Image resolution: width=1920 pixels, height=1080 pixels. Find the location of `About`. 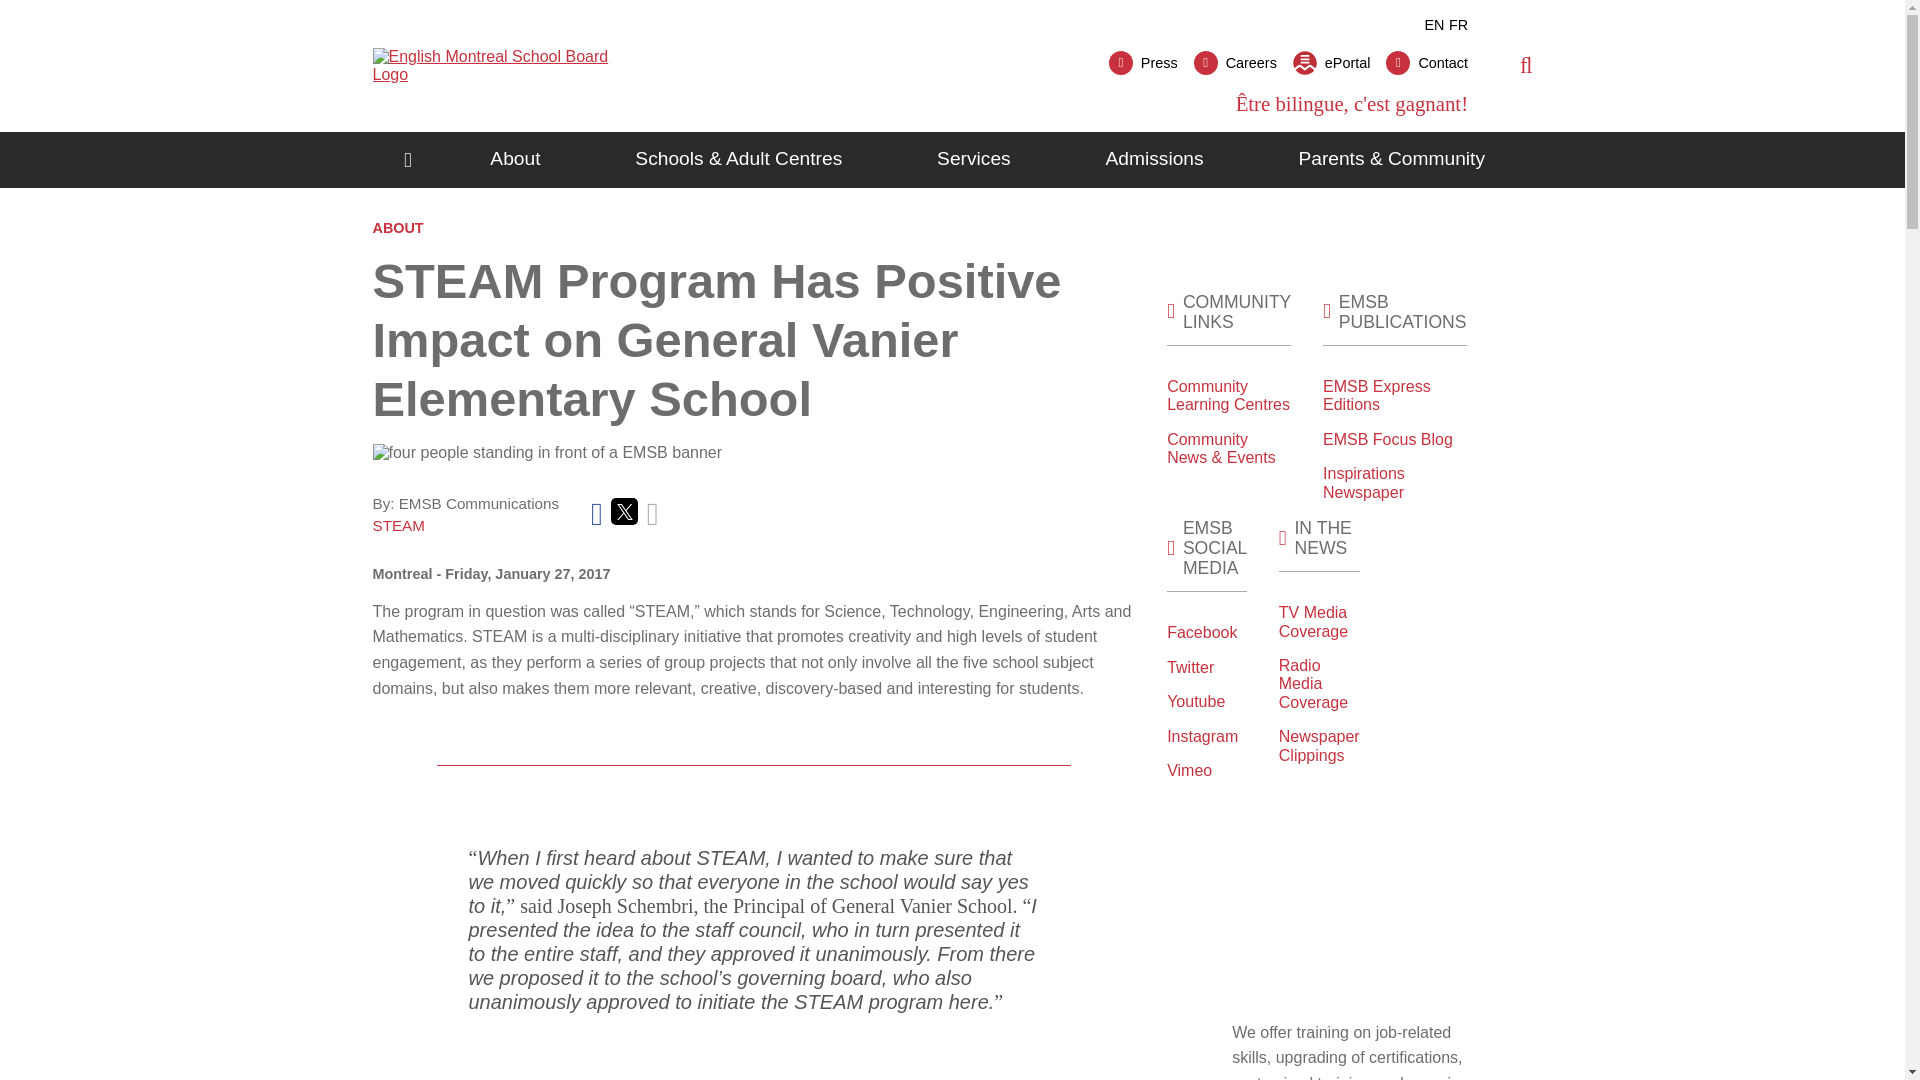

About is located at coordinates (515, 159).